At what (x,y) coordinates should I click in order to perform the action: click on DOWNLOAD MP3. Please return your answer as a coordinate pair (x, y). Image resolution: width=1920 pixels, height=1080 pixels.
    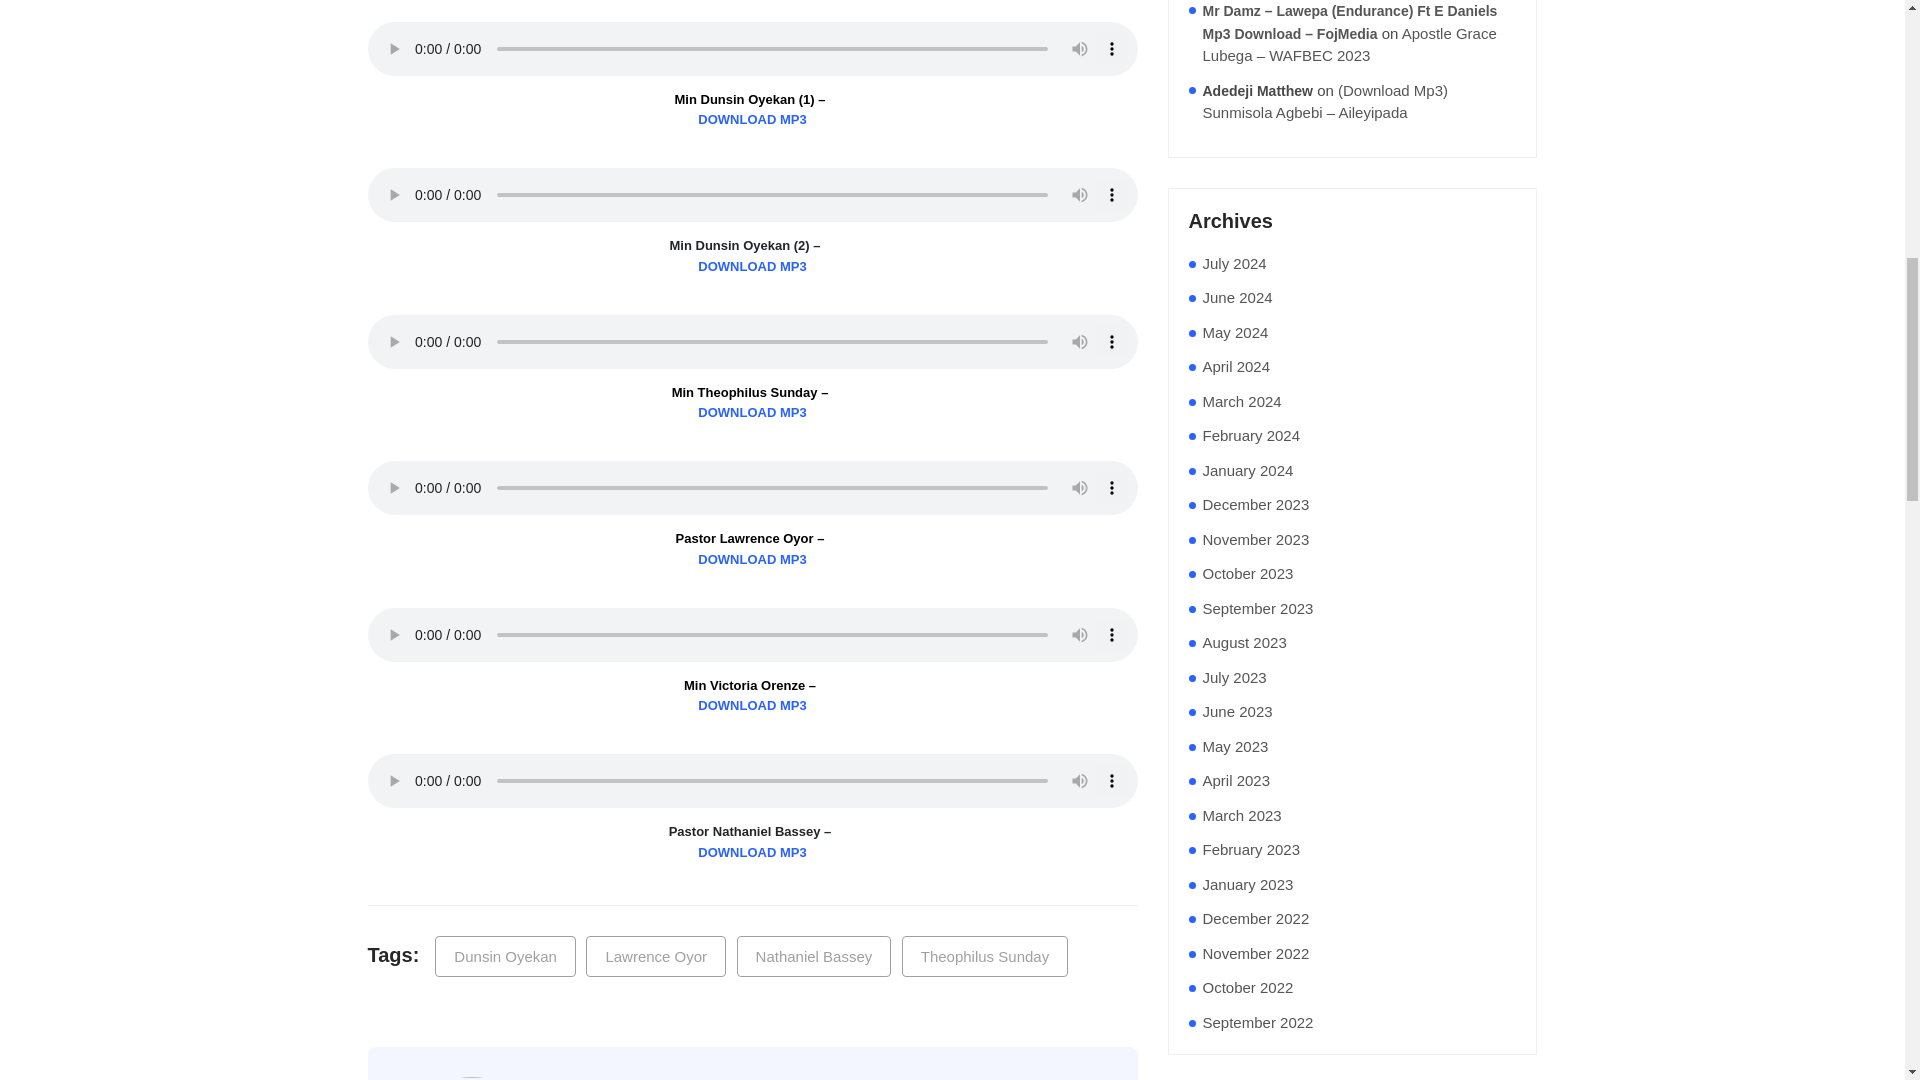
    Looking at the image, I should click on (753, 560).